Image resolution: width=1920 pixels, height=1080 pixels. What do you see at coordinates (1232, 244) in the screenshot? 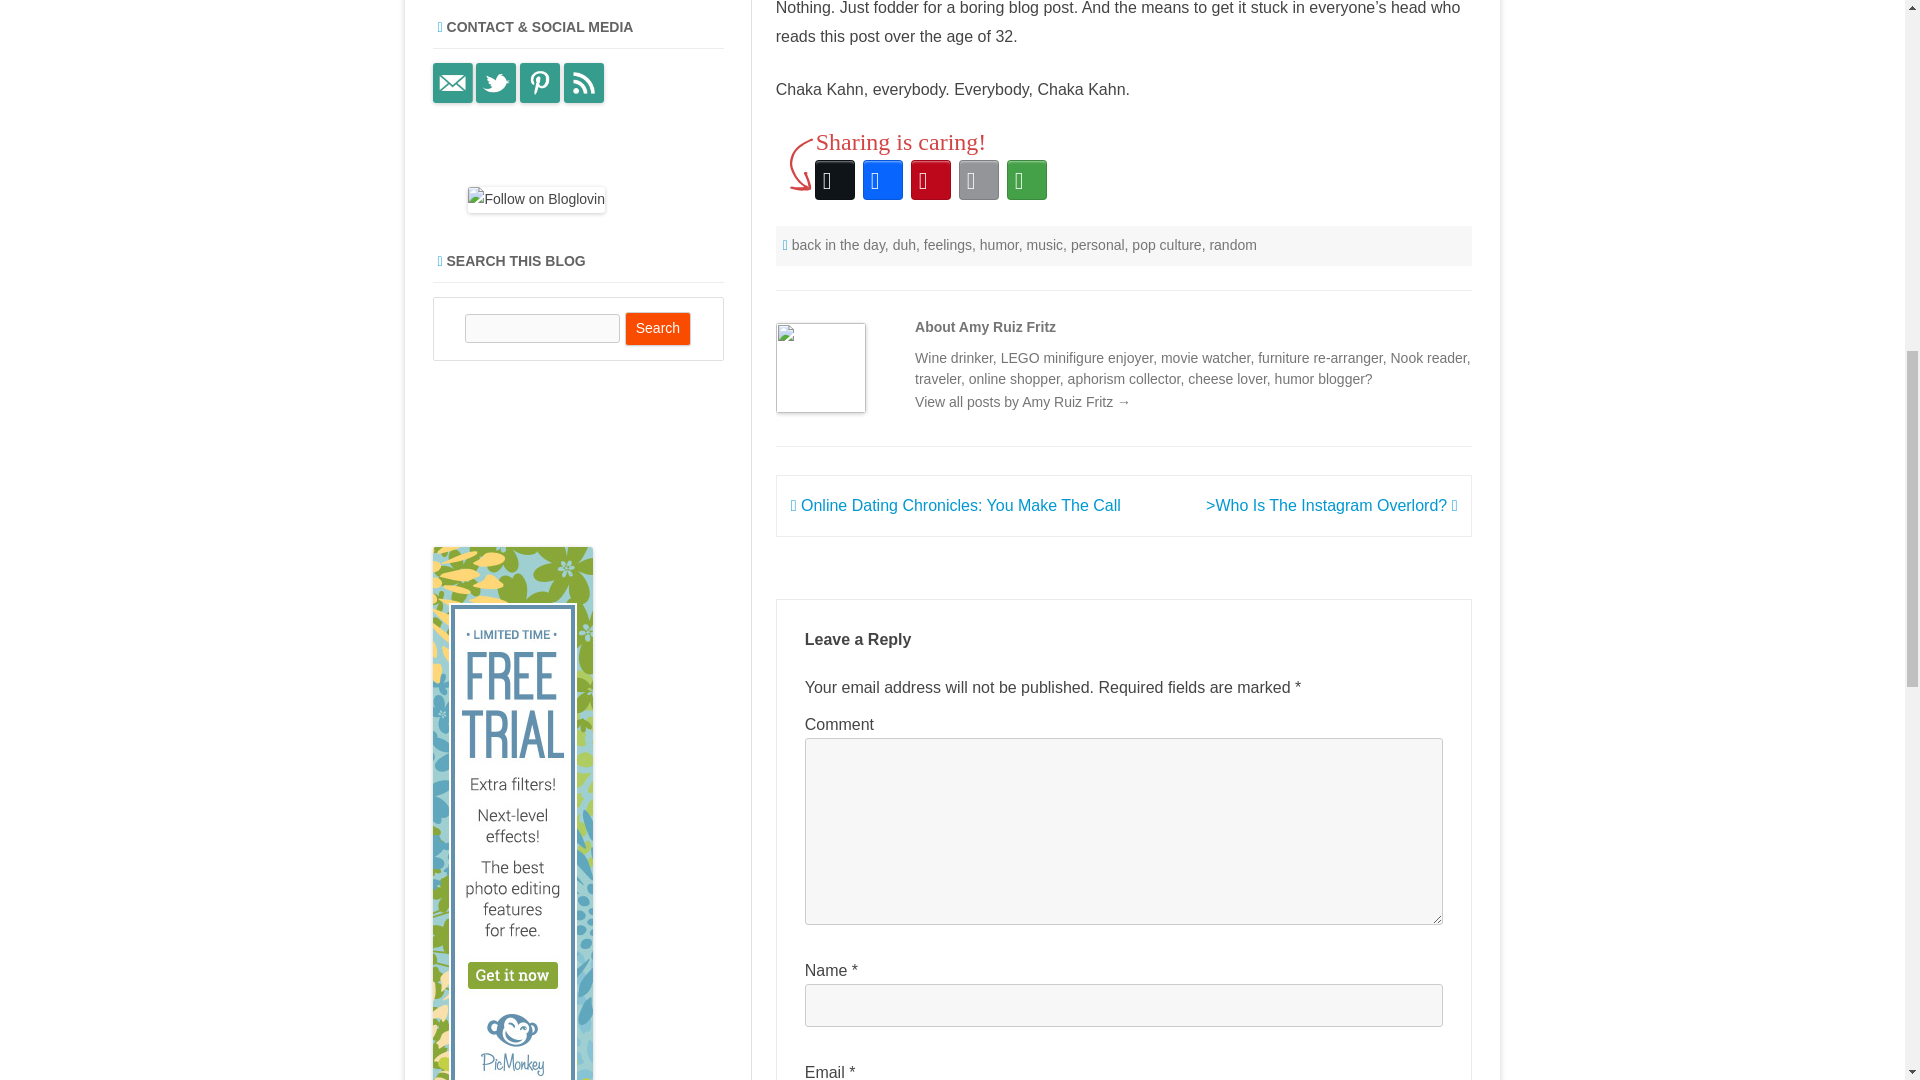
I see `random` at bounding box center [1232, 244].